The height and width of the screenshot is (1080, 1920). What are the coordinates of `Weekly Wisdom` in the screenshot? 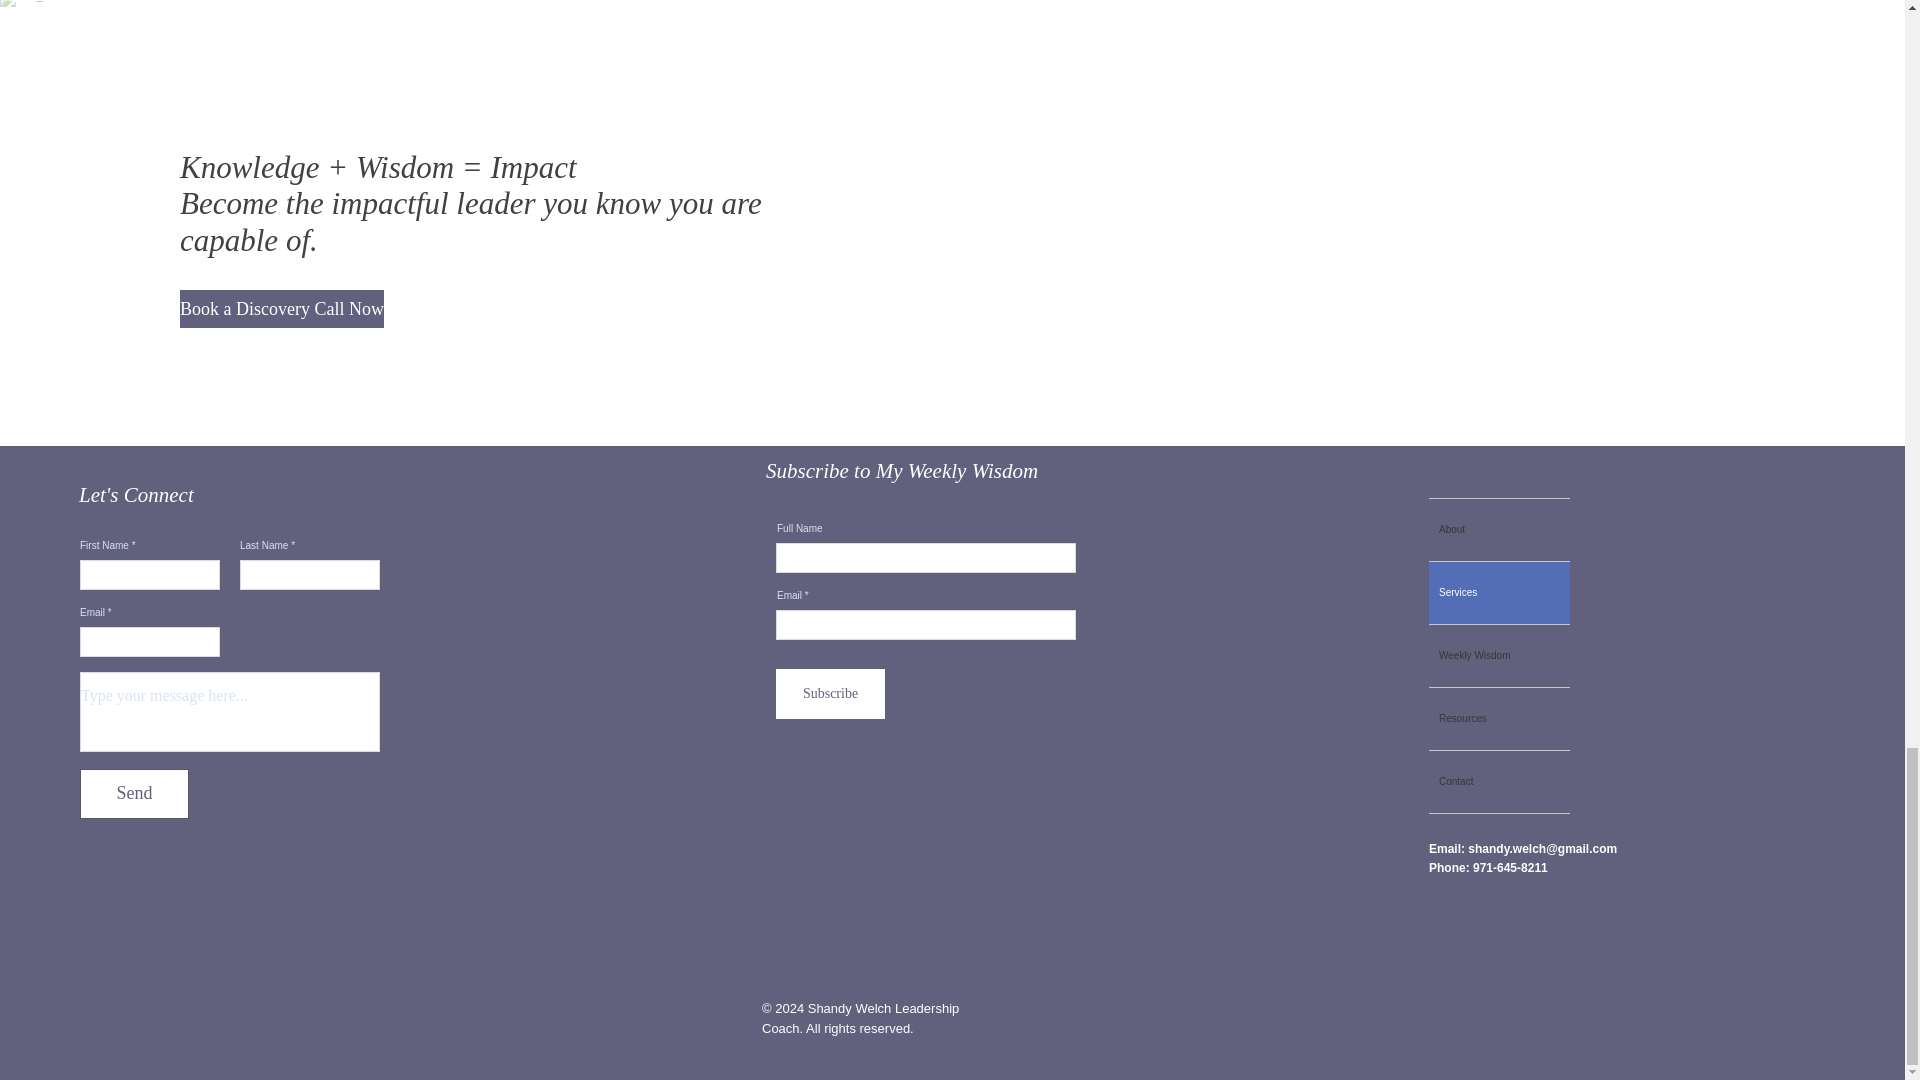 It's located at (1499, 656).